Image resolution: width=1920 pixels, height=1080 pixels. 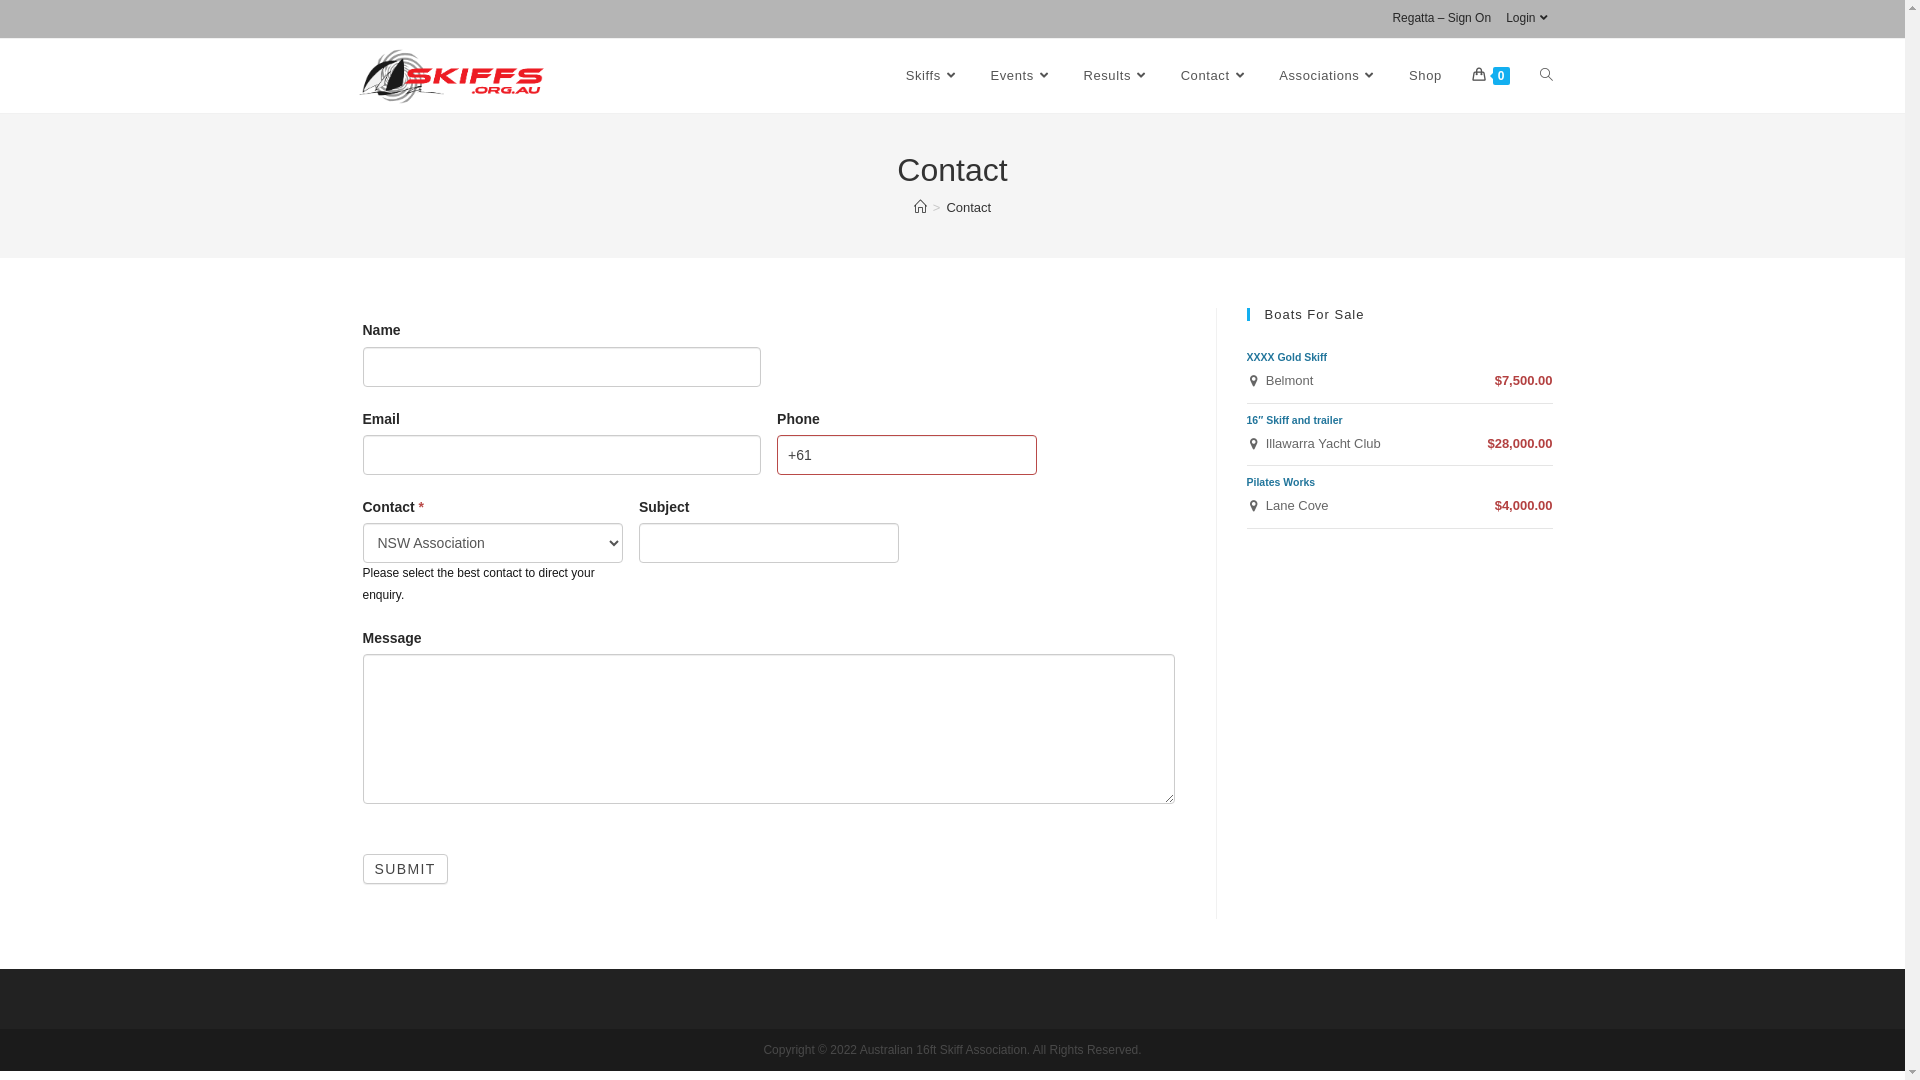 I want to click on Associations, so click(x=1329, y=76).